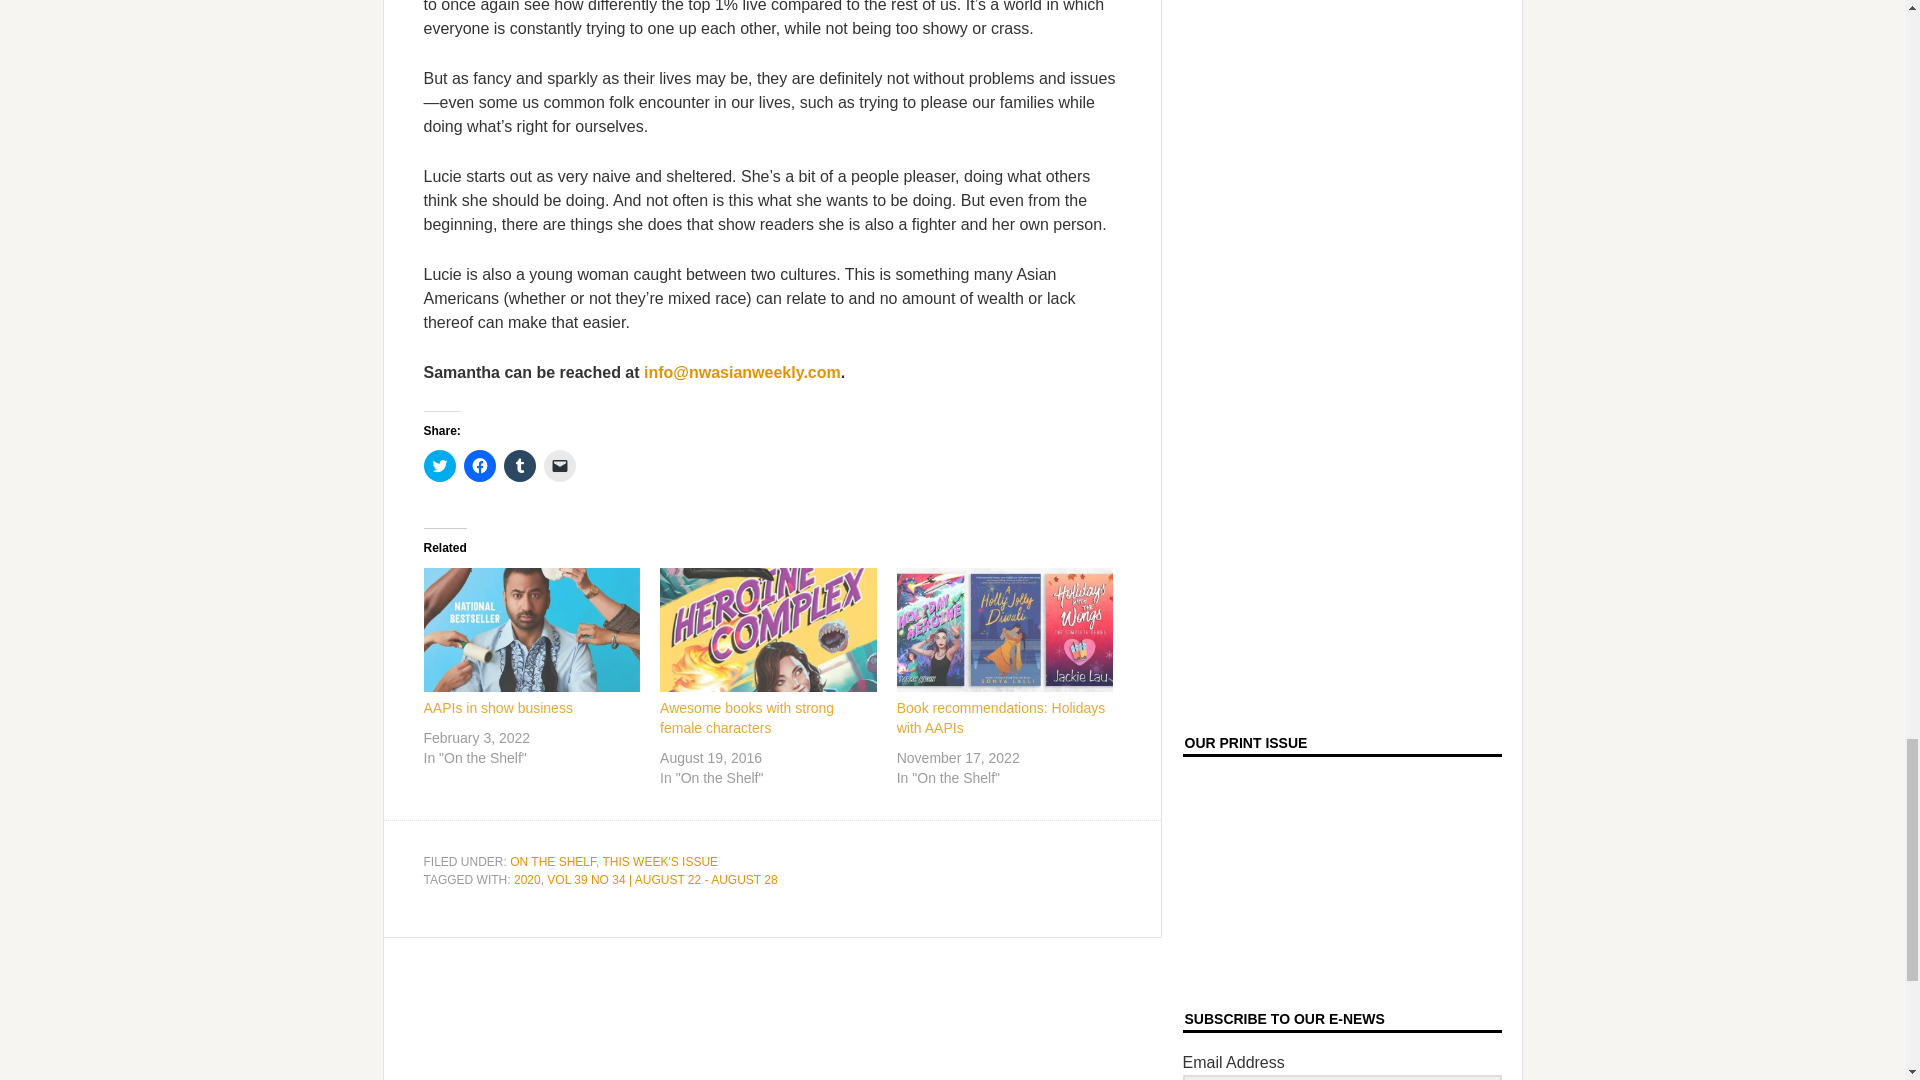  I want to click on AAPIs in show business, so click(498, 708).